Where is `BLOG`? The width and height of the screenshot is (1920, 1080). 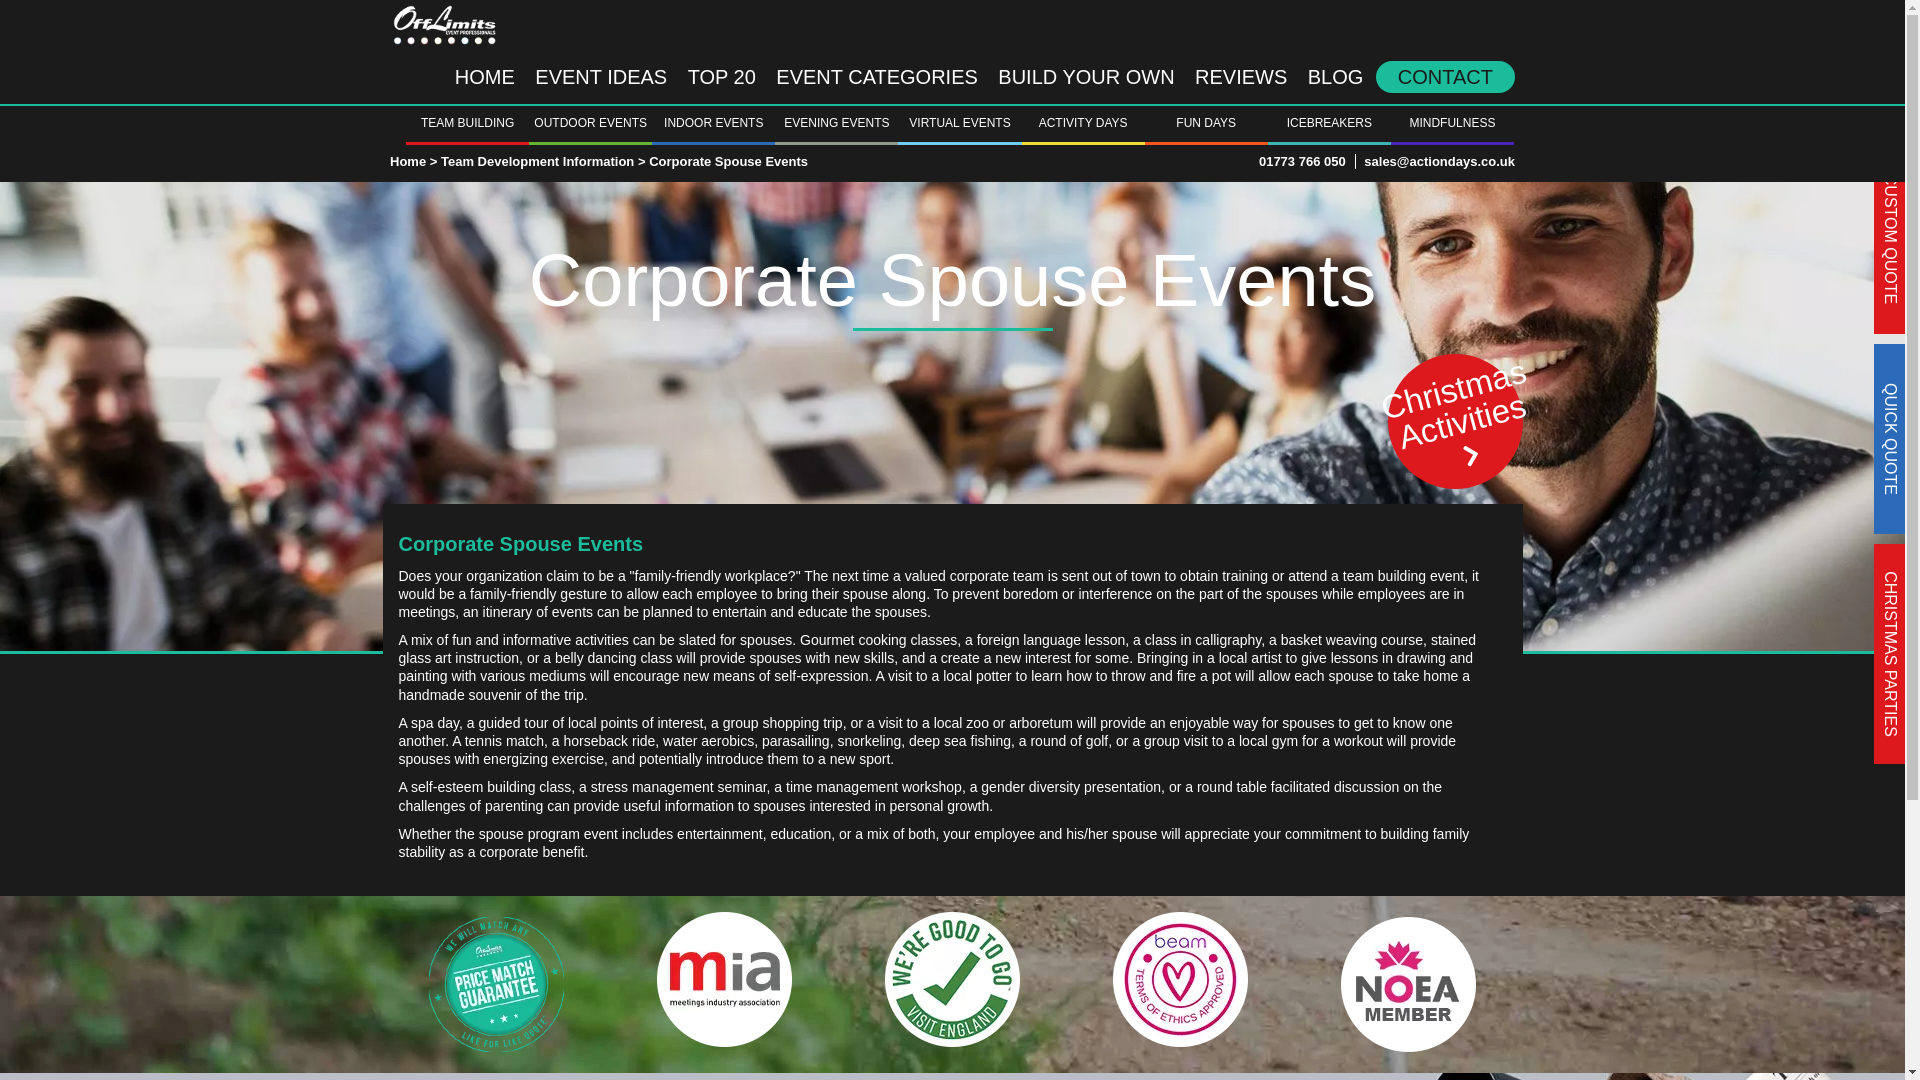 BLOG is located at coordinates (1336, 76).